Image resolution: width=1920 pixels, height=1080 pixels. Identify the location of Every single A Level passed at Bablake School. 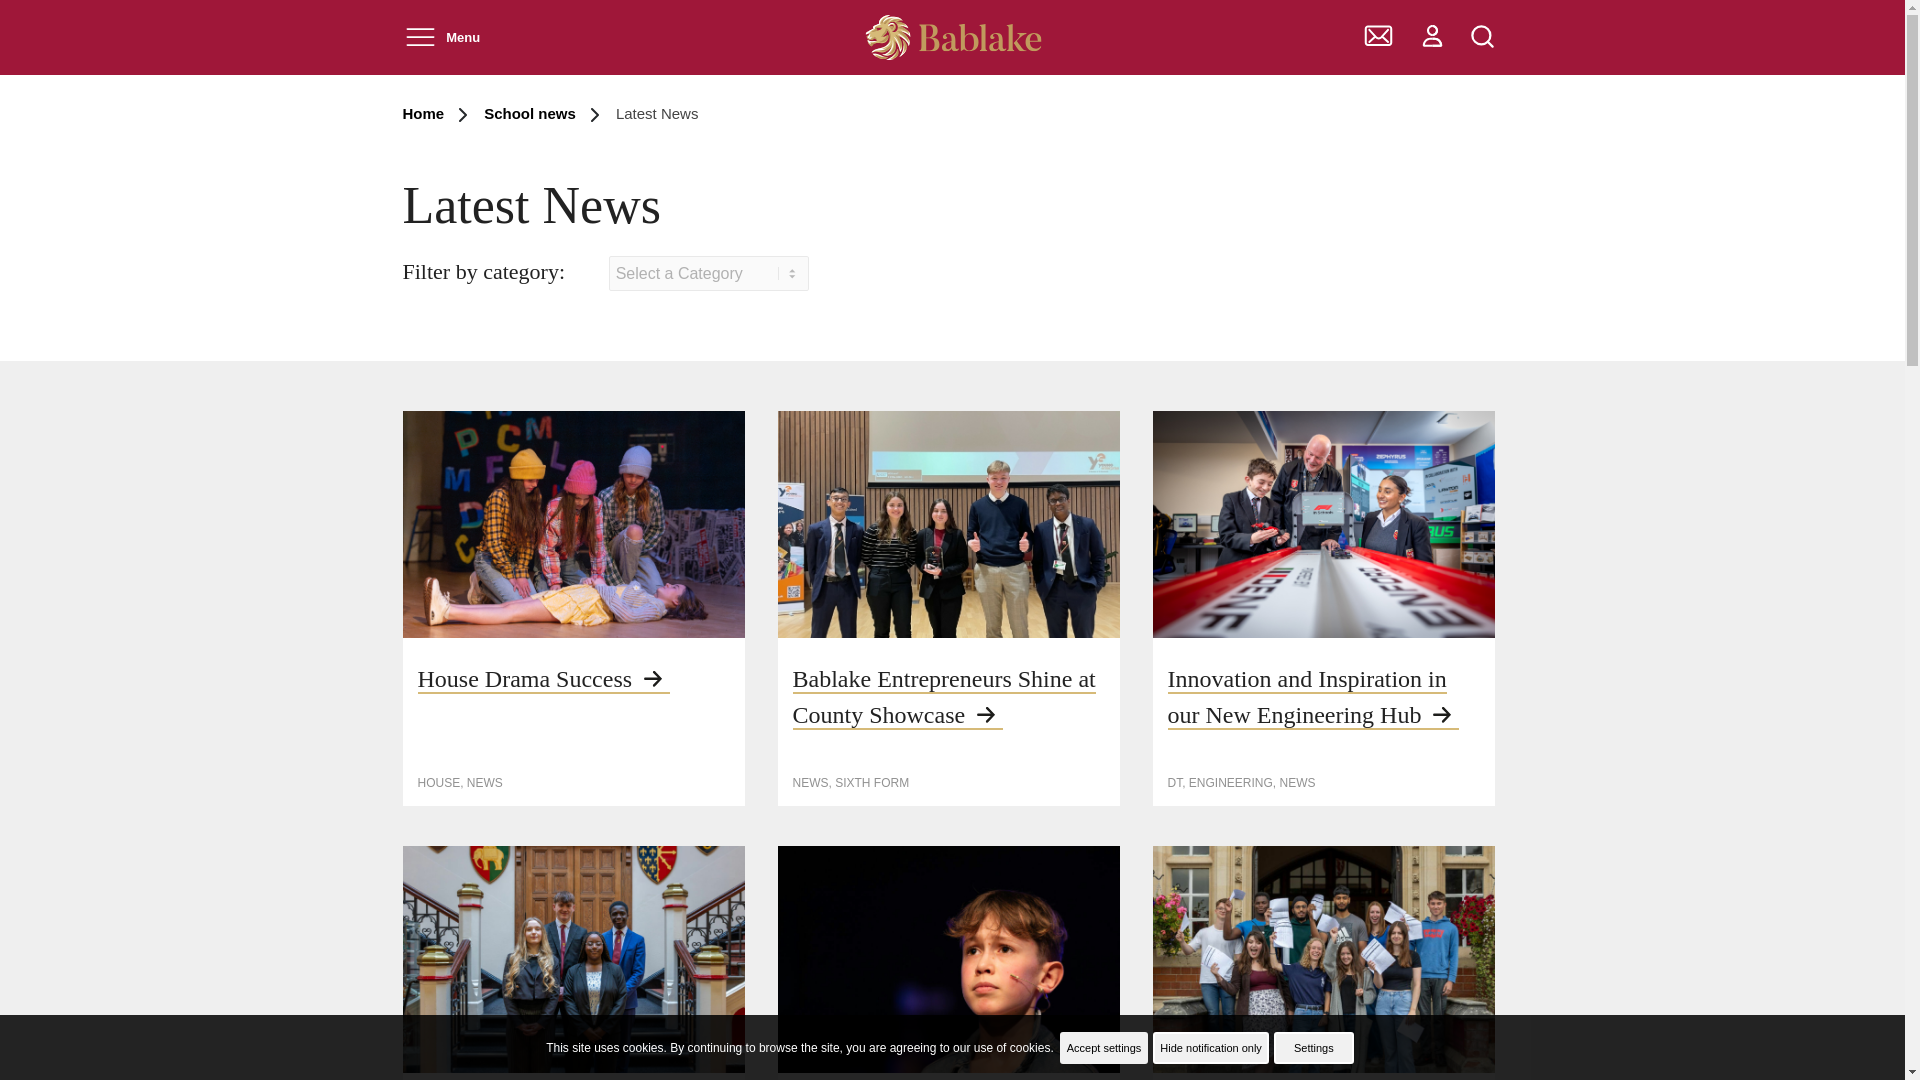
(1322, 959).